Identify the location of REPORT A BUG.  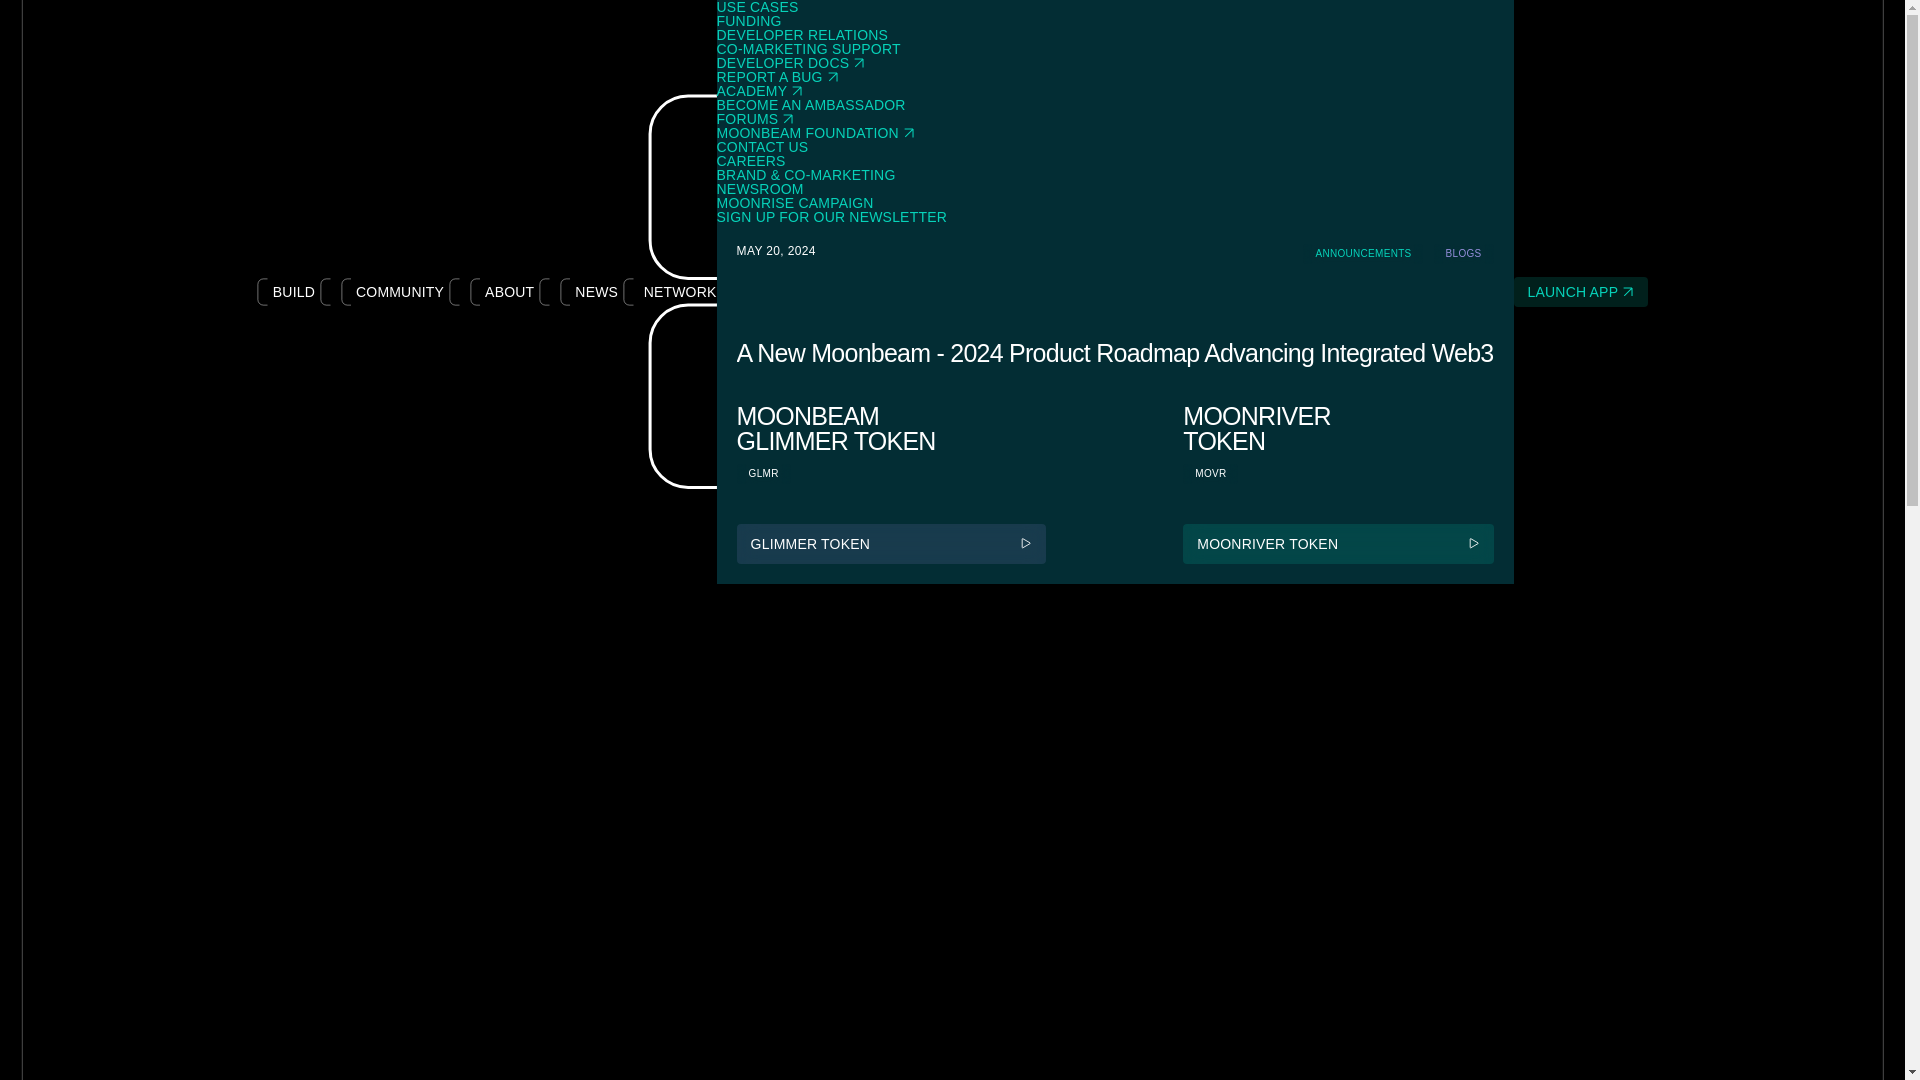
(1115, 77).